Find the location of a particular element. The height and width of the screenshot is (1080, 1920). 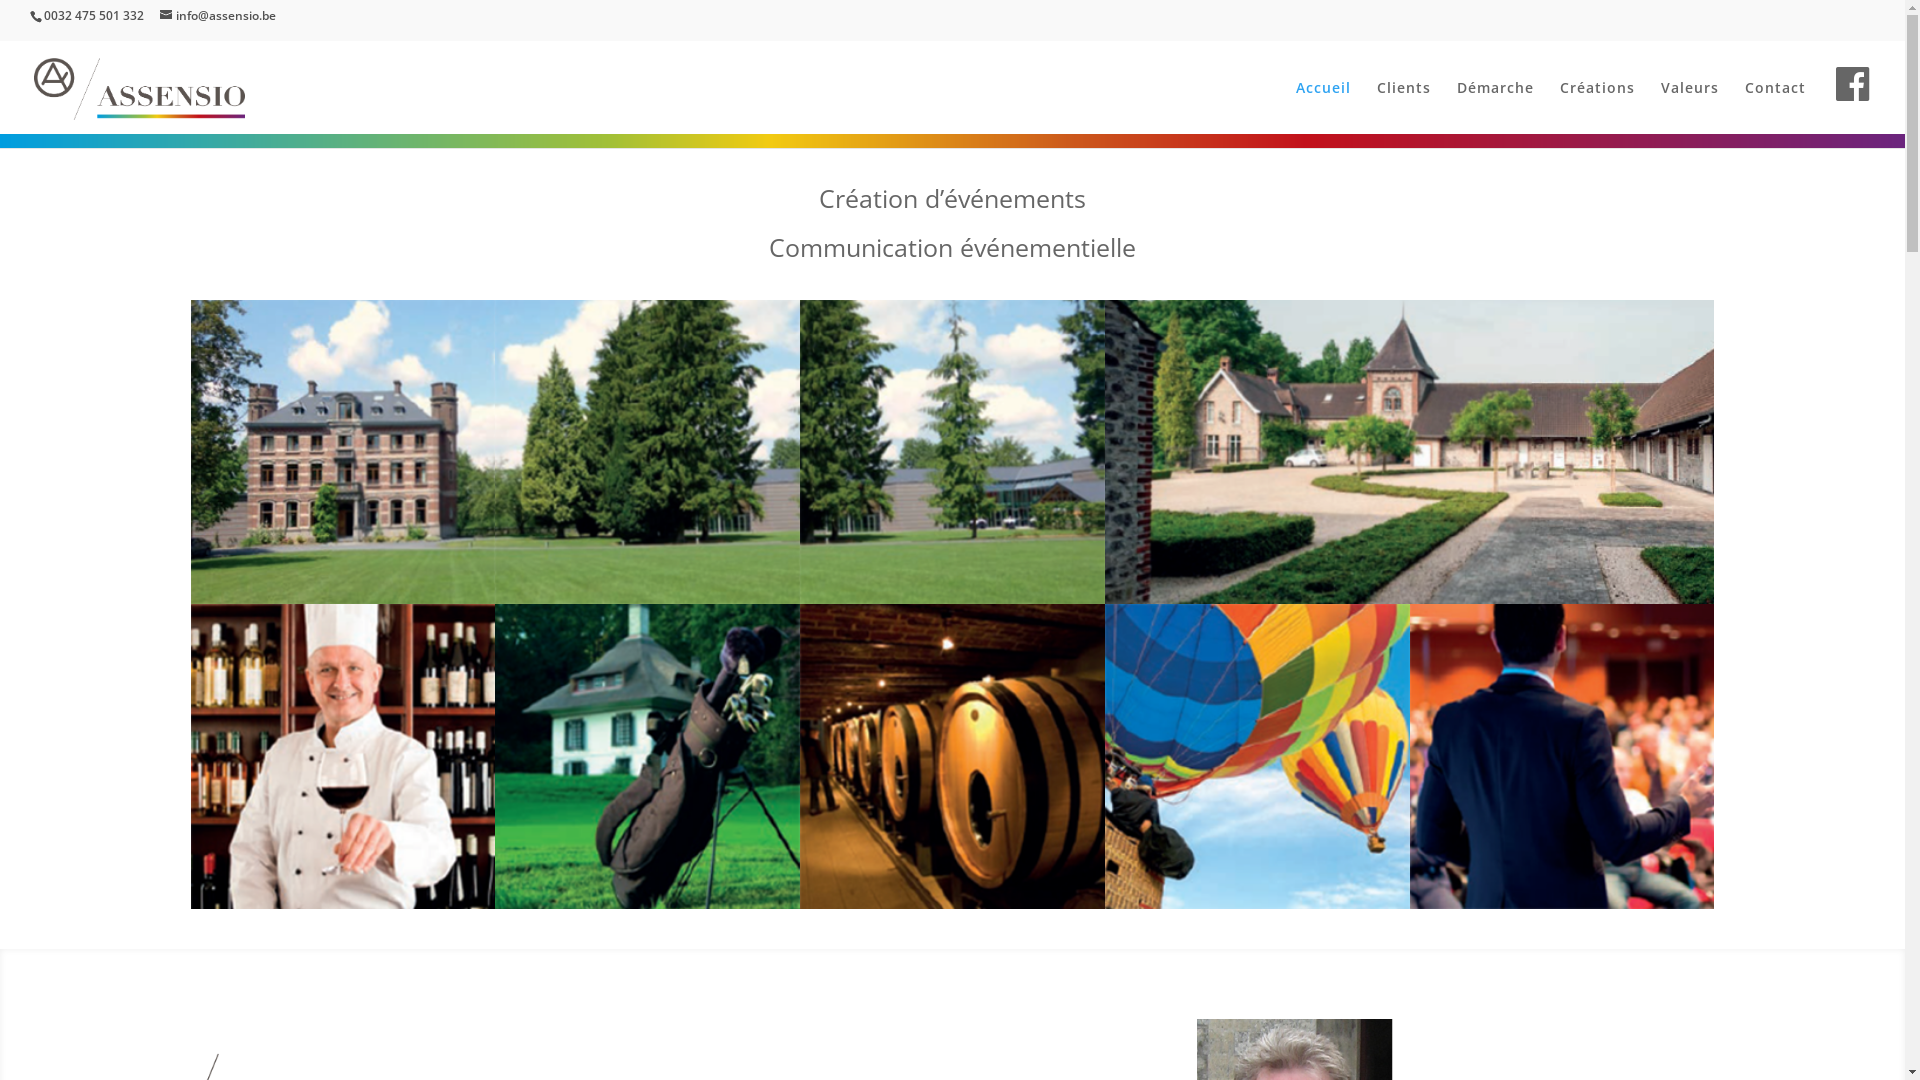

Valeurs is located at coordinates (1690, 104).